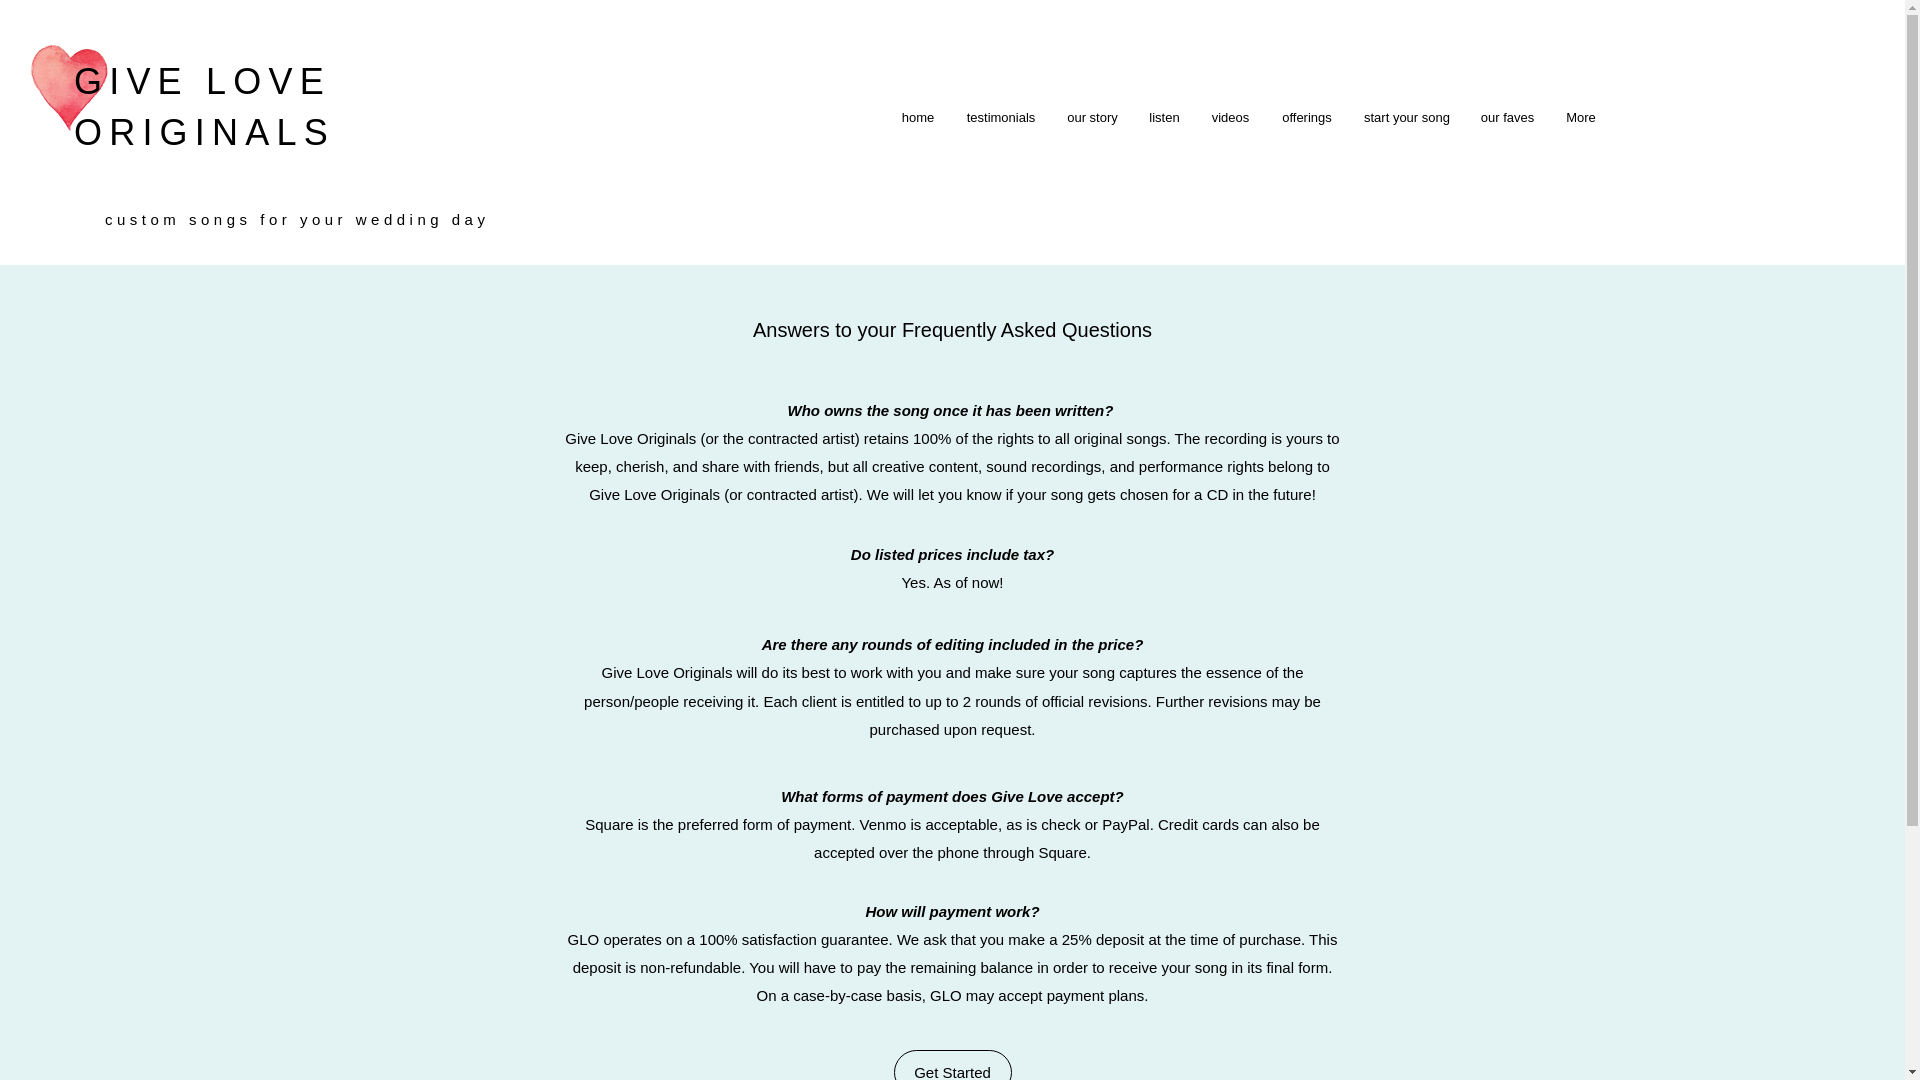  I want to click on offerings, so click(1307, 117).